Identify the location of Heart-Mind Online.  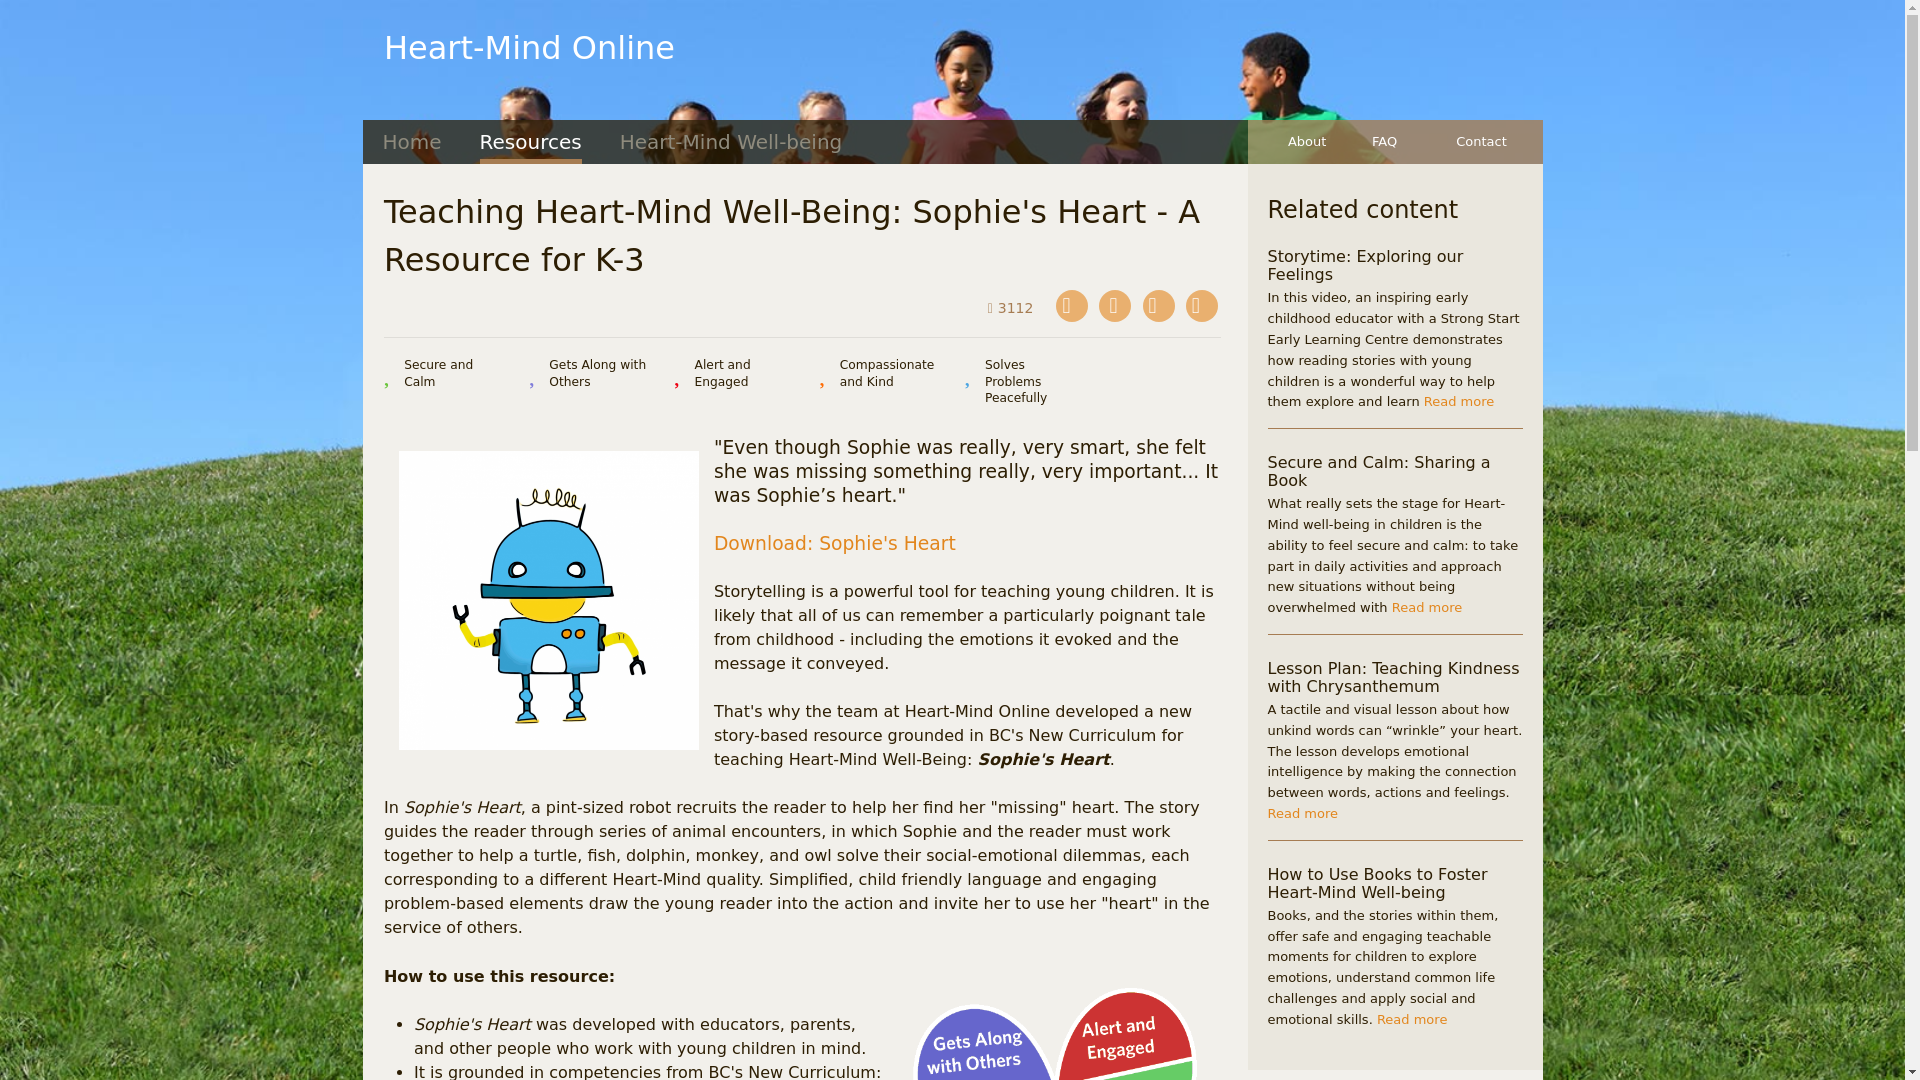
(530, 48).